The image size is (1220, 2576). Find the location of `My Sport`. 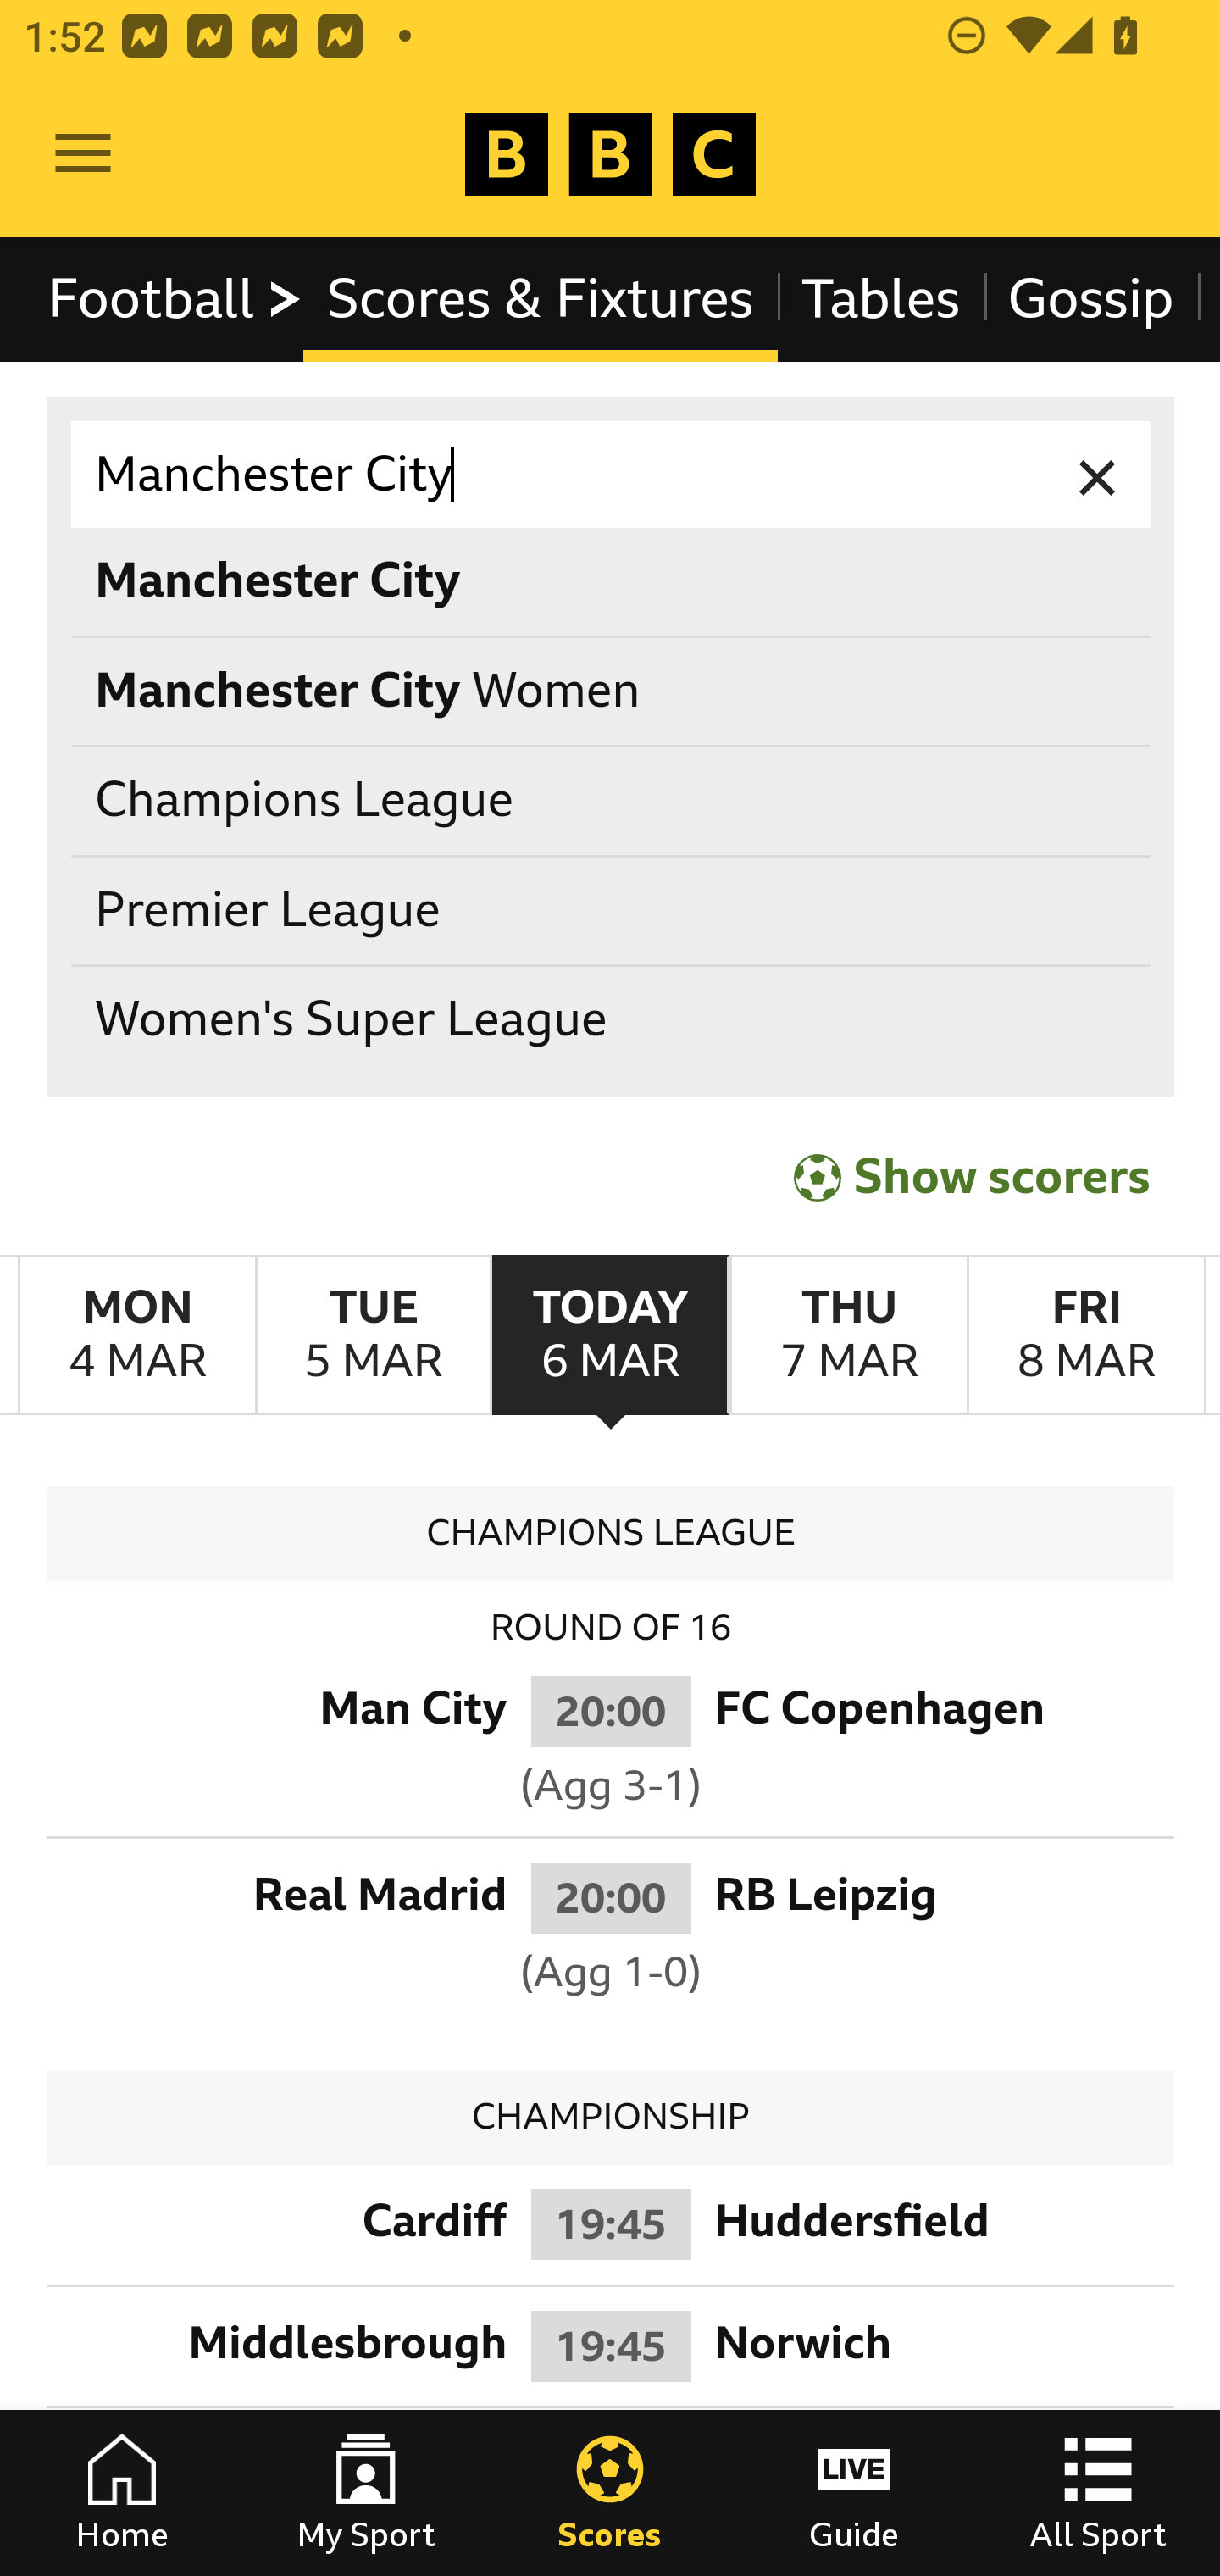

My Sport is located at coordinates (366, 2493).